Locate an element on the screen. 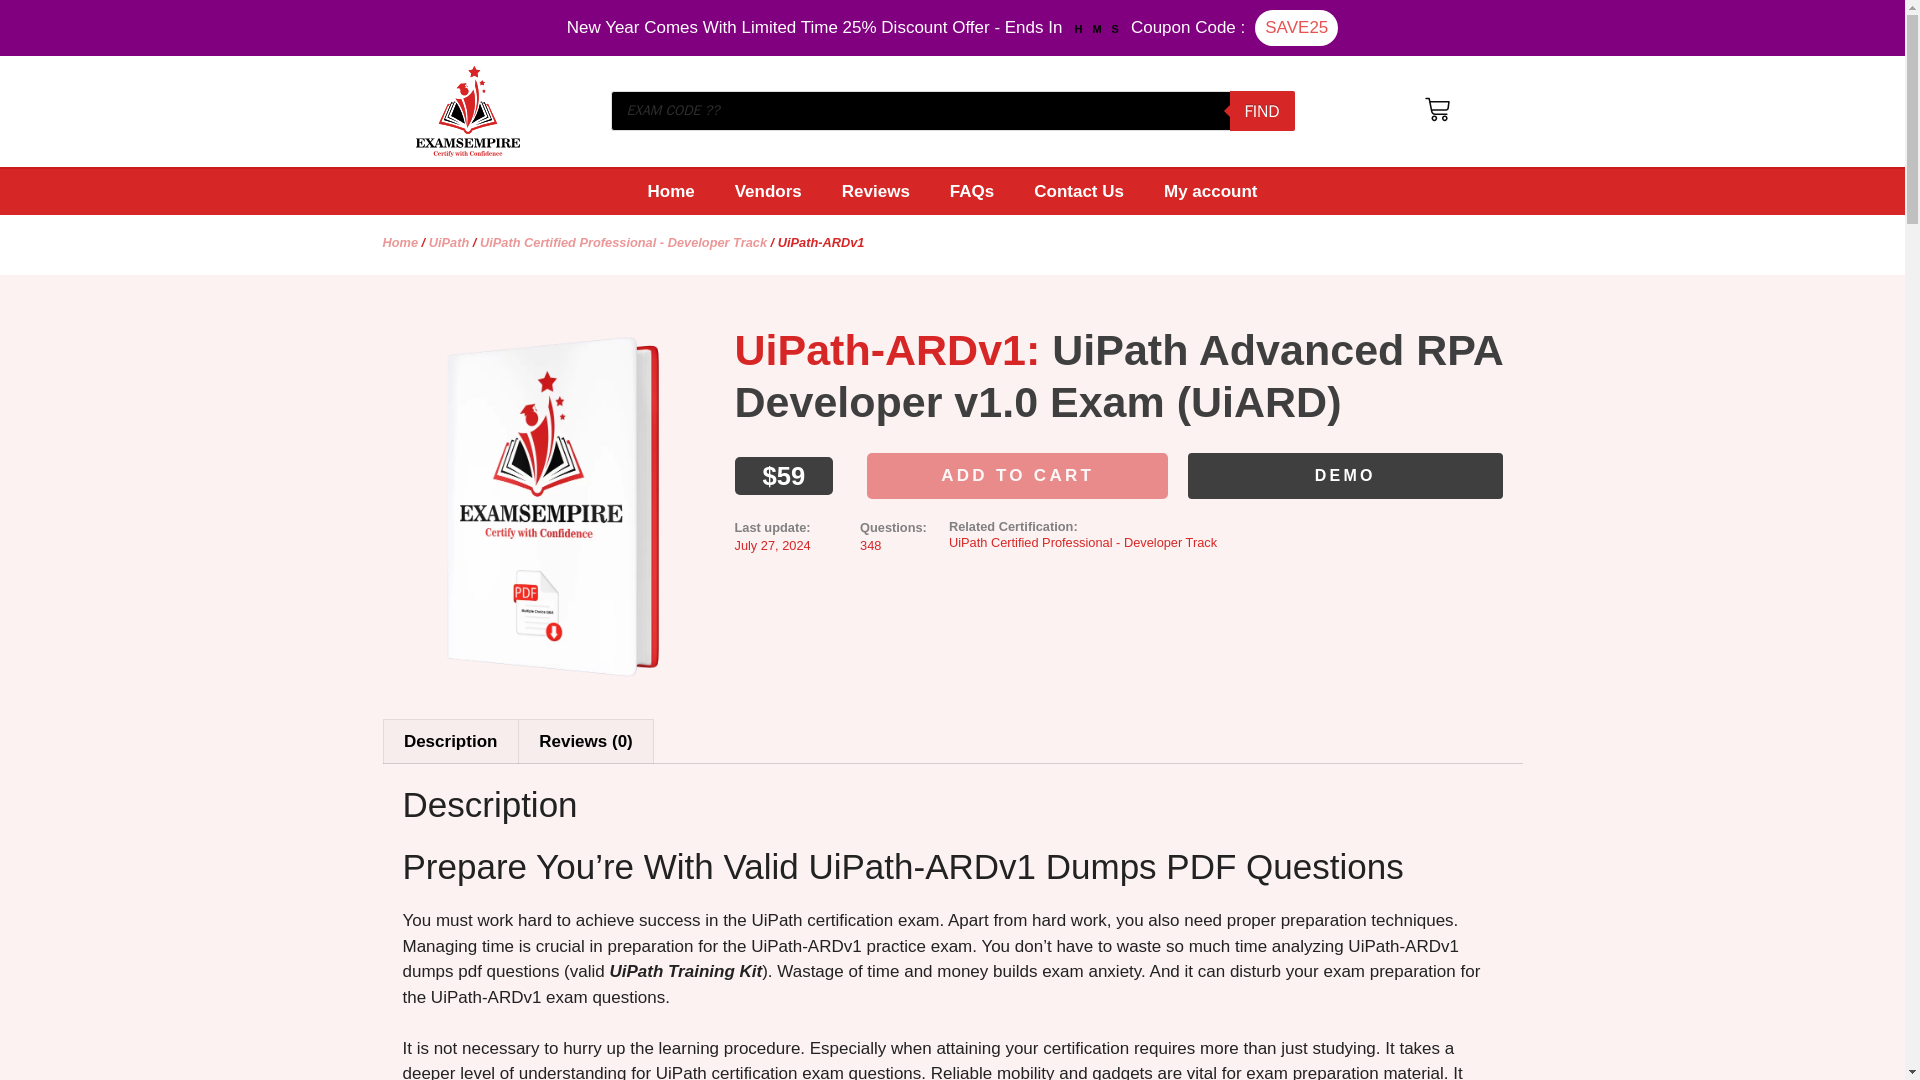 This screenshot has height=1080, width=1920. Vendors is located at coordinates (768, 191).